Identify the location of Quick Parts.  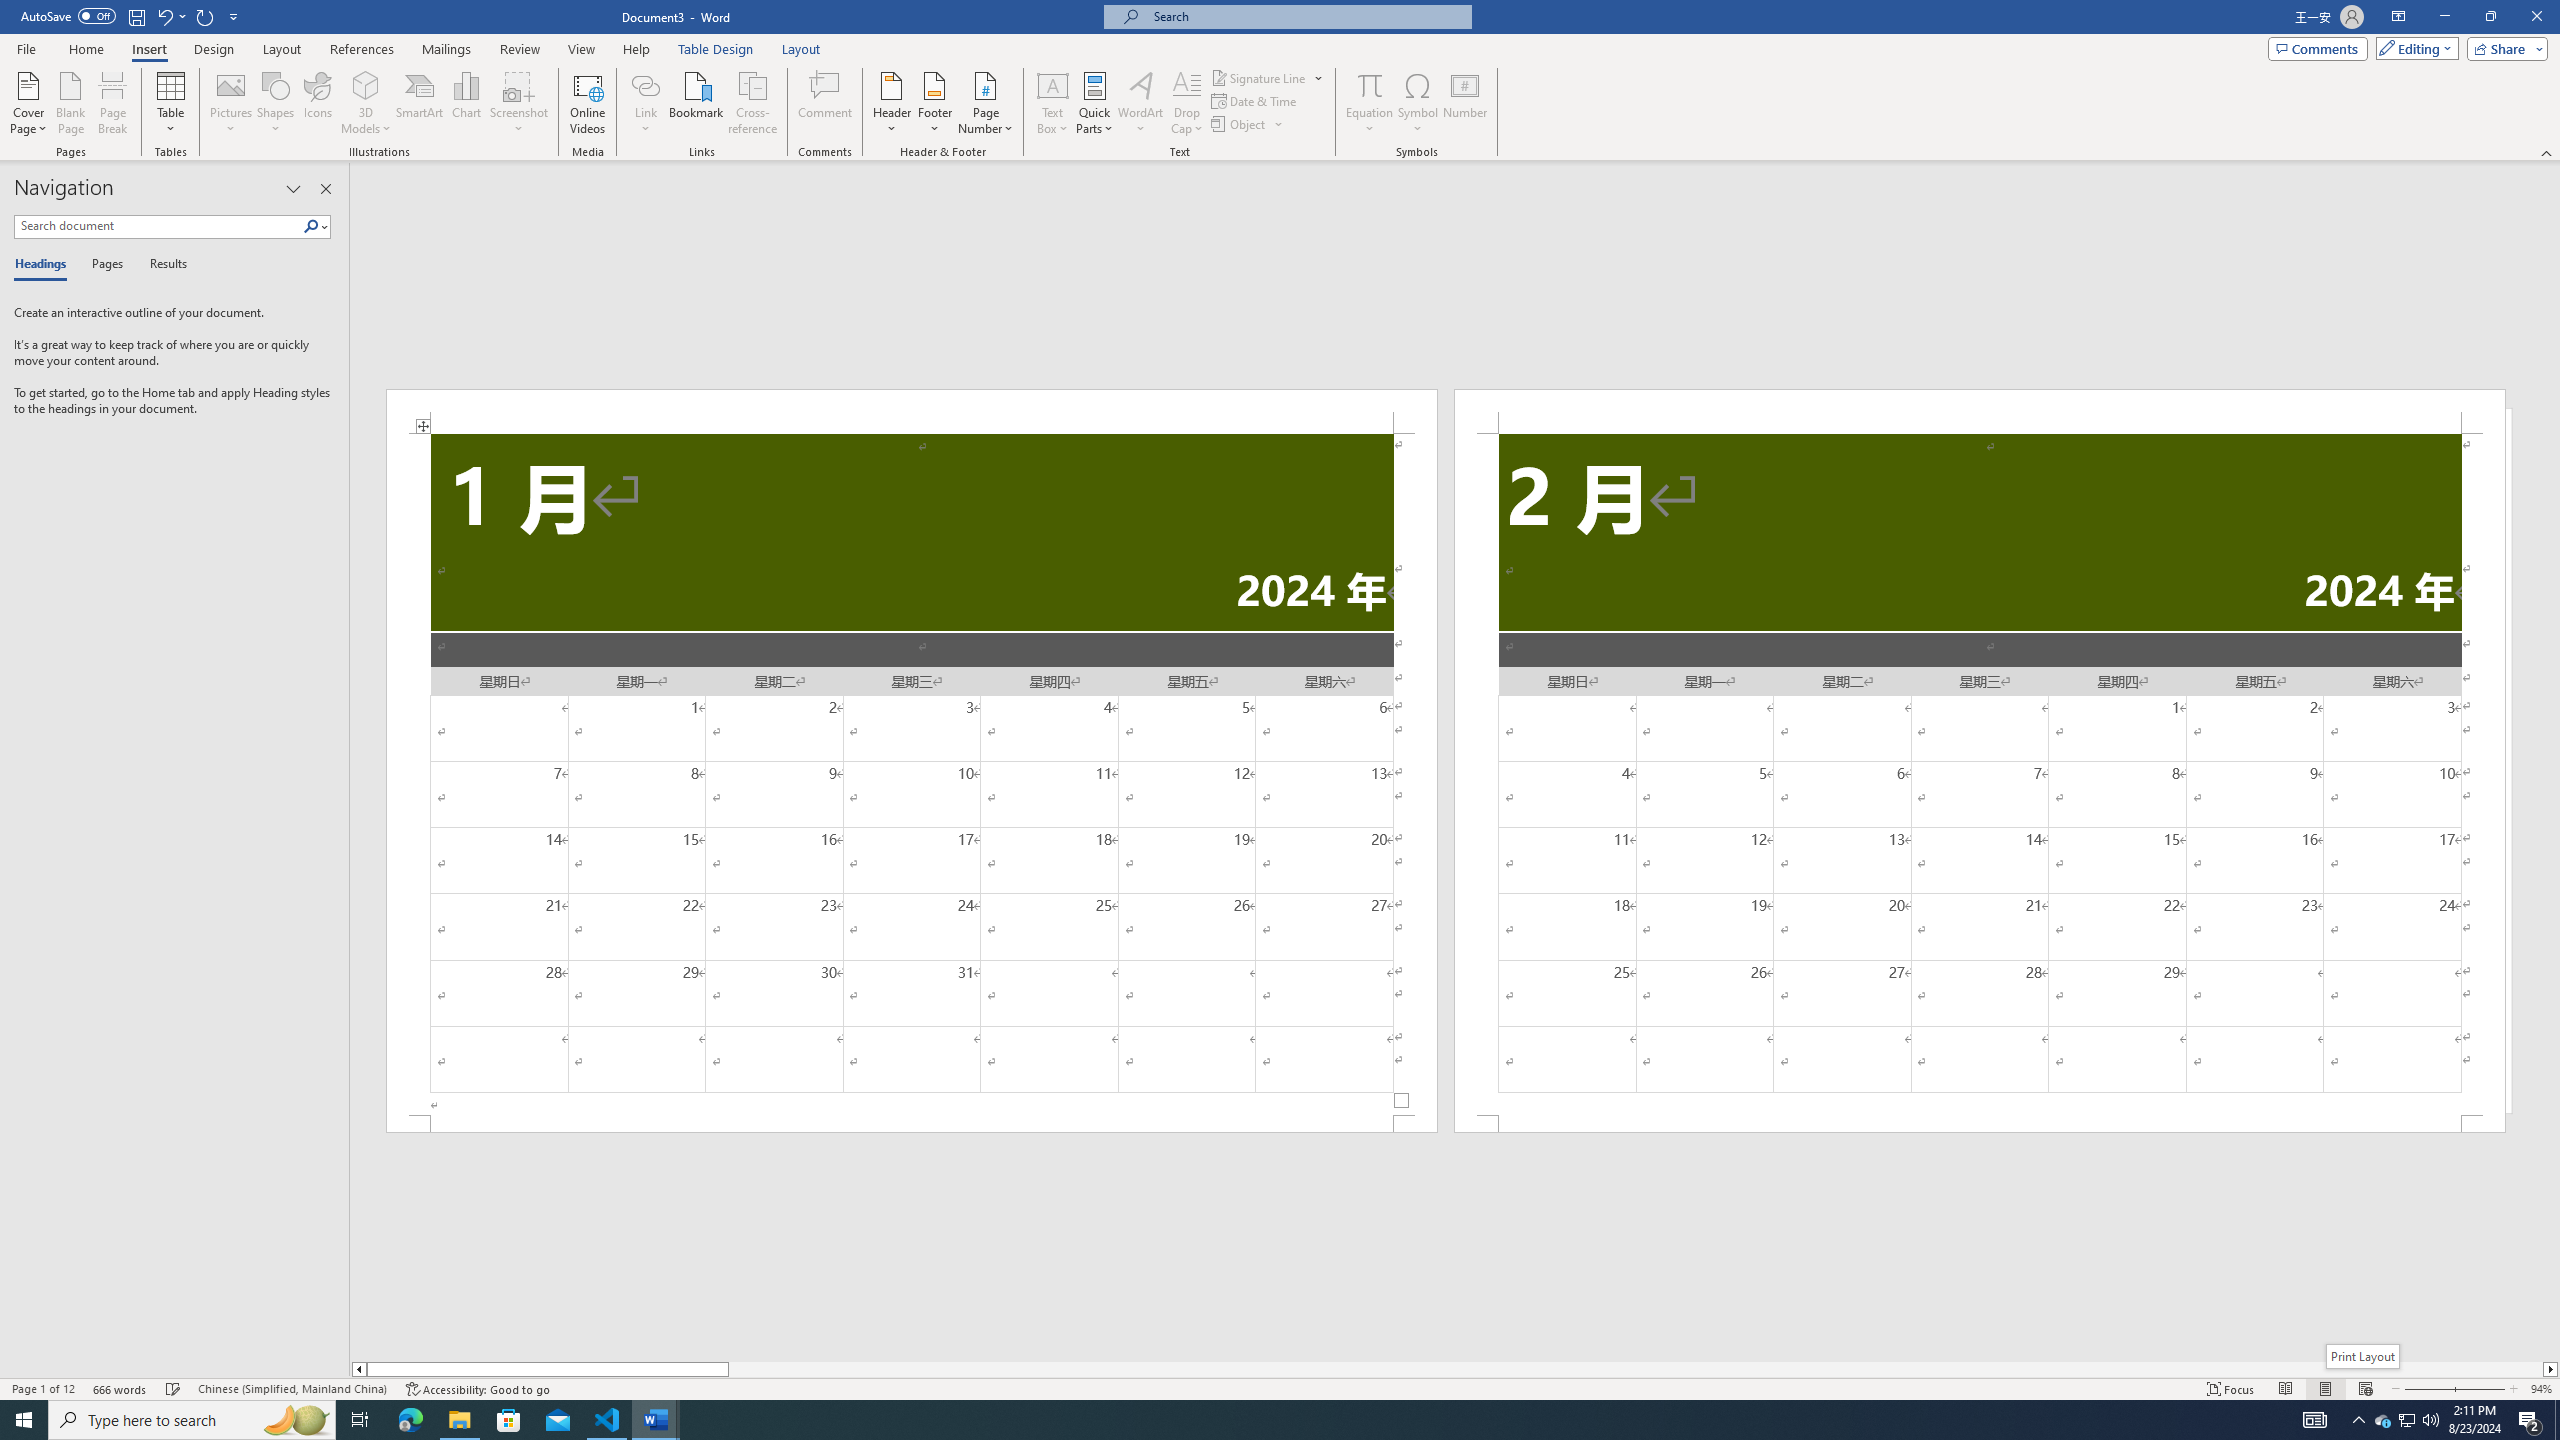
(1096, 103).